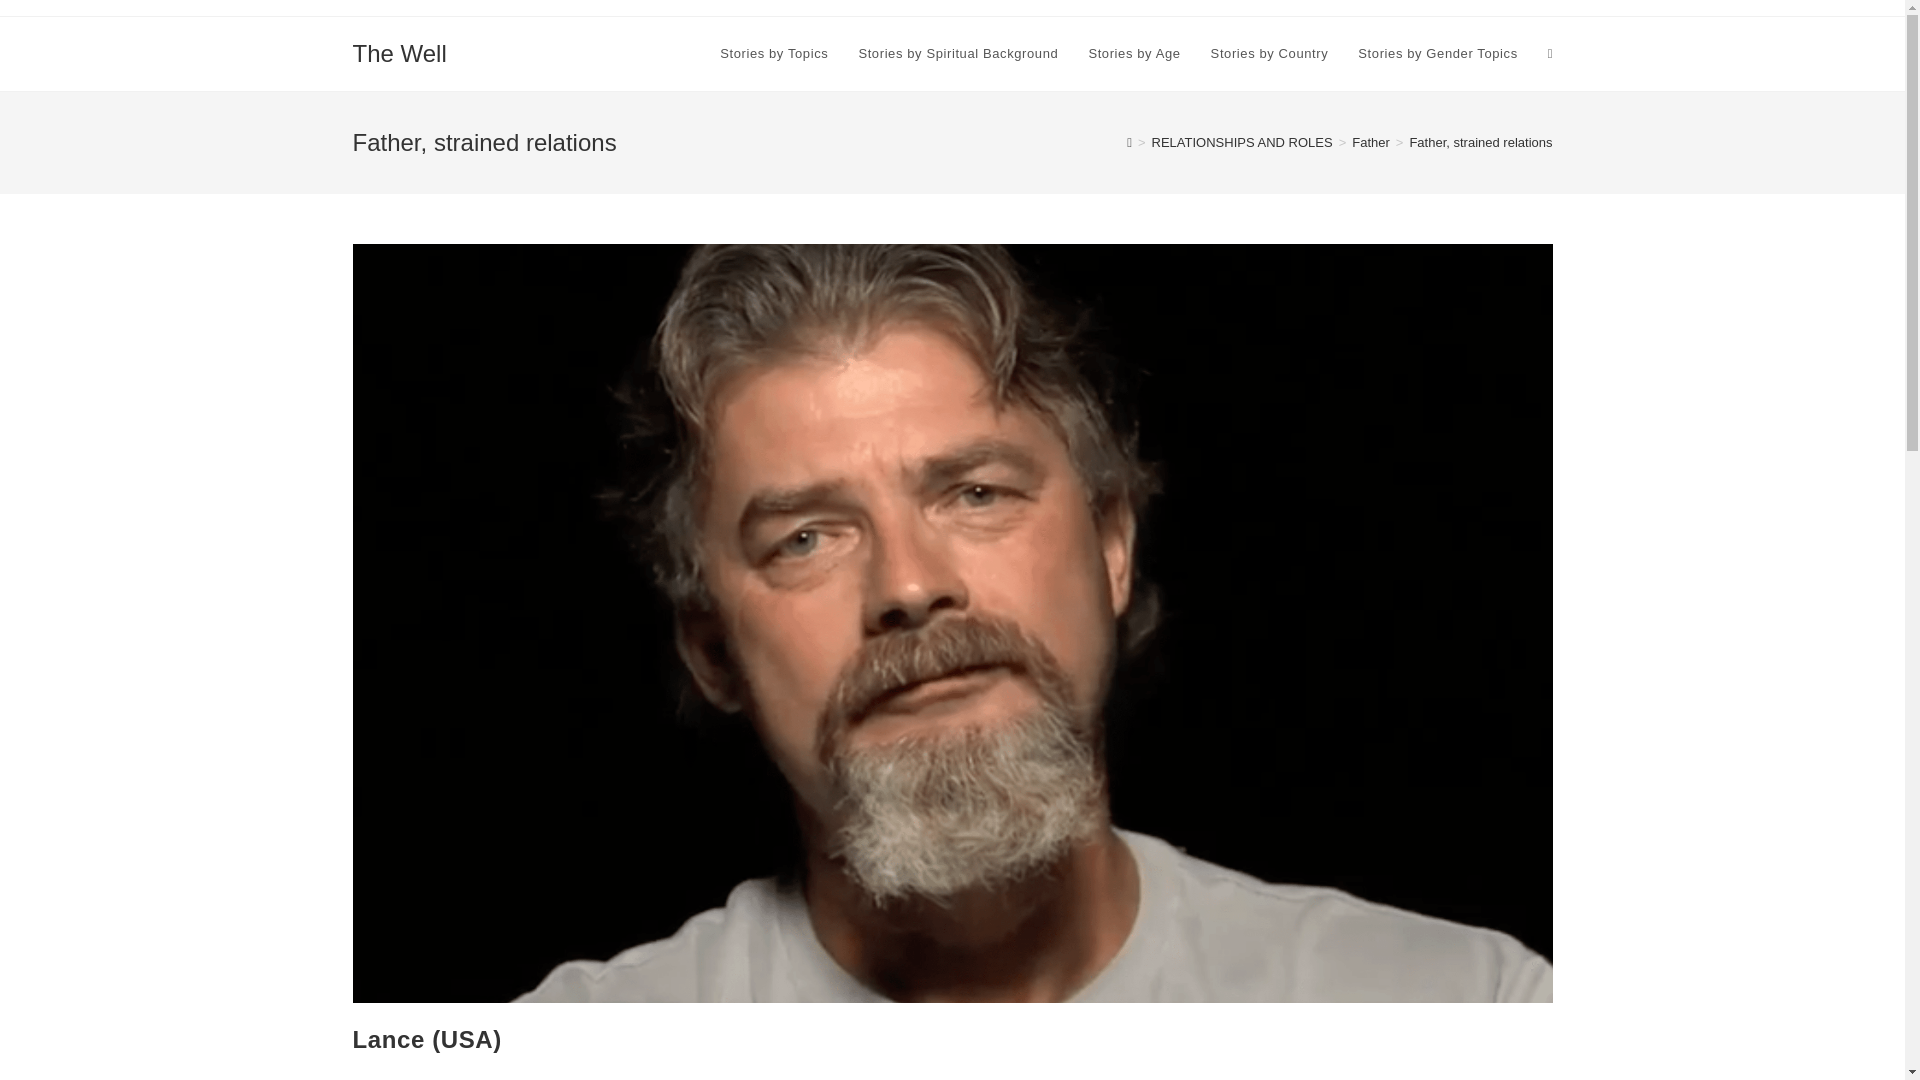  What do you see at coordinates (1134, 54) in the screenshot?
I see `Stories by Age` at bounding box center [1134, 54].